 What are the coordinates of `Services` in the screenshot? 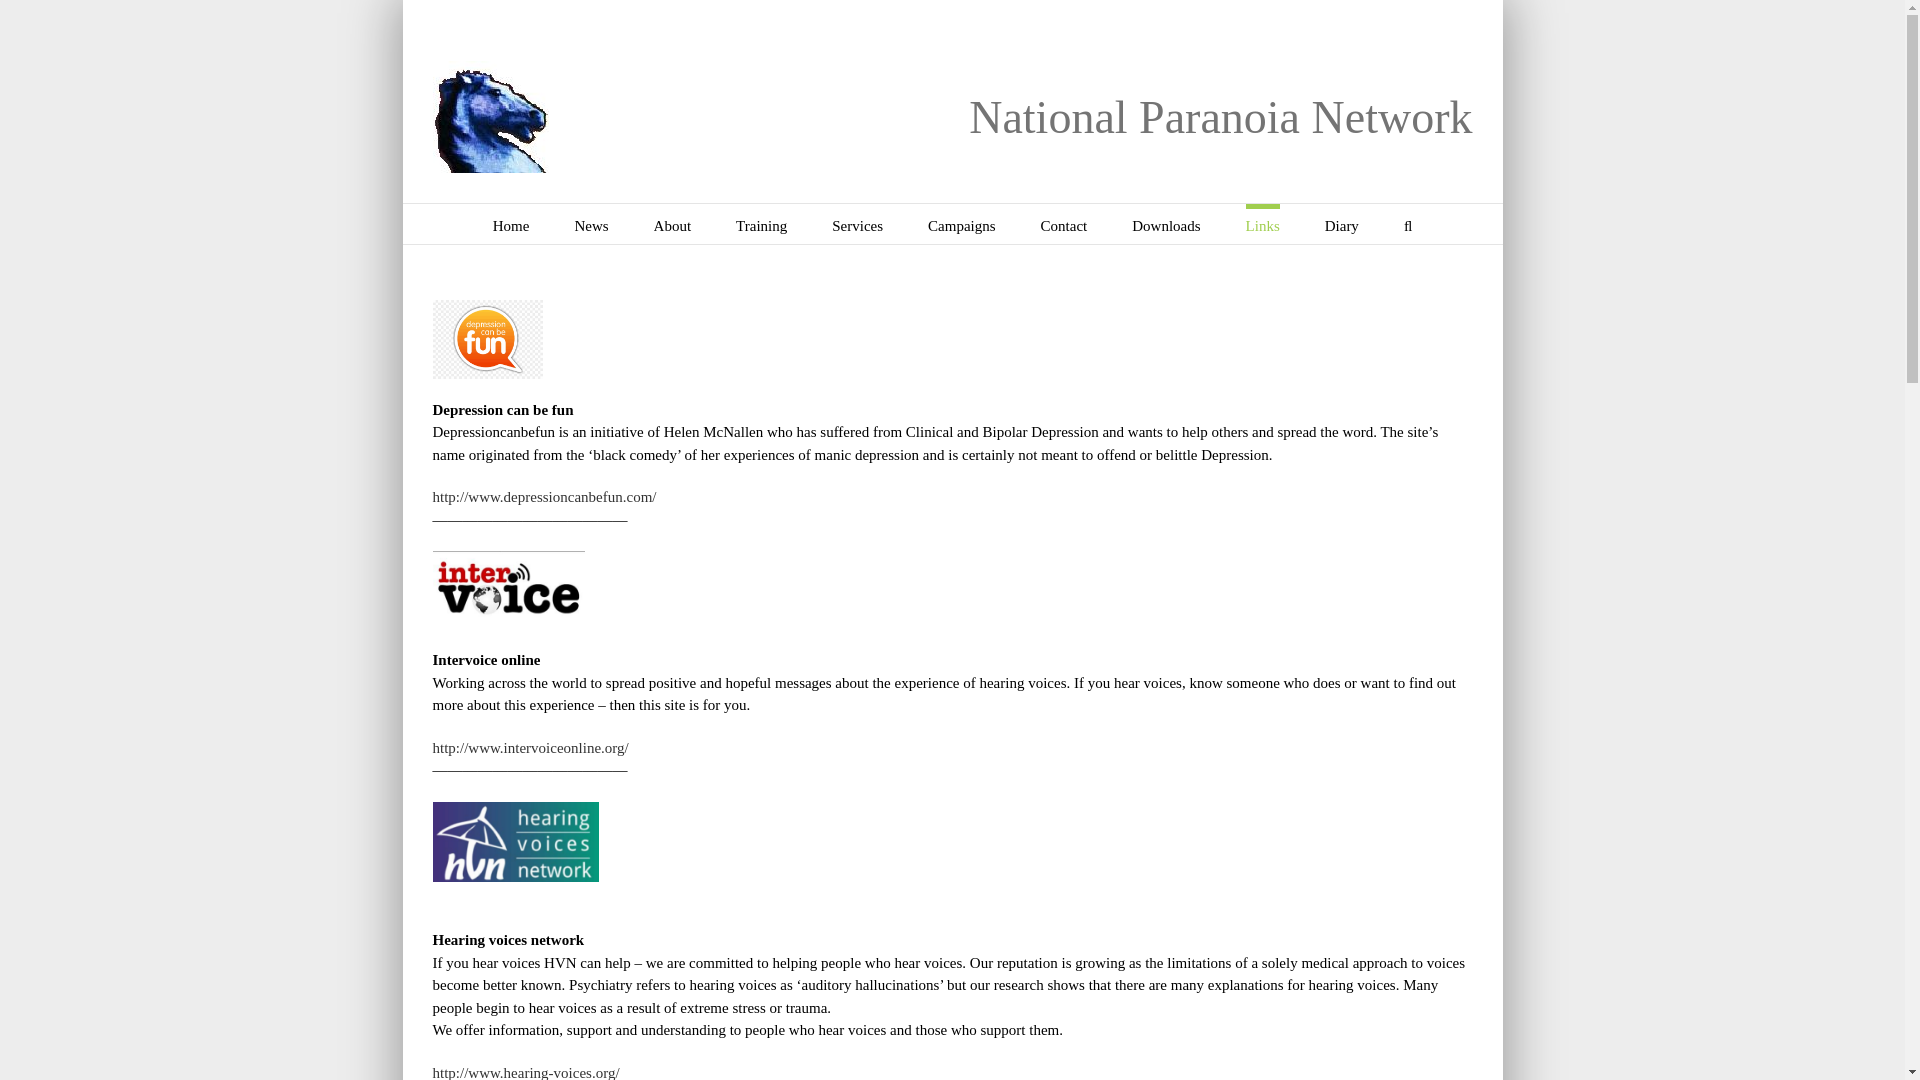 It's located at (857, 224).